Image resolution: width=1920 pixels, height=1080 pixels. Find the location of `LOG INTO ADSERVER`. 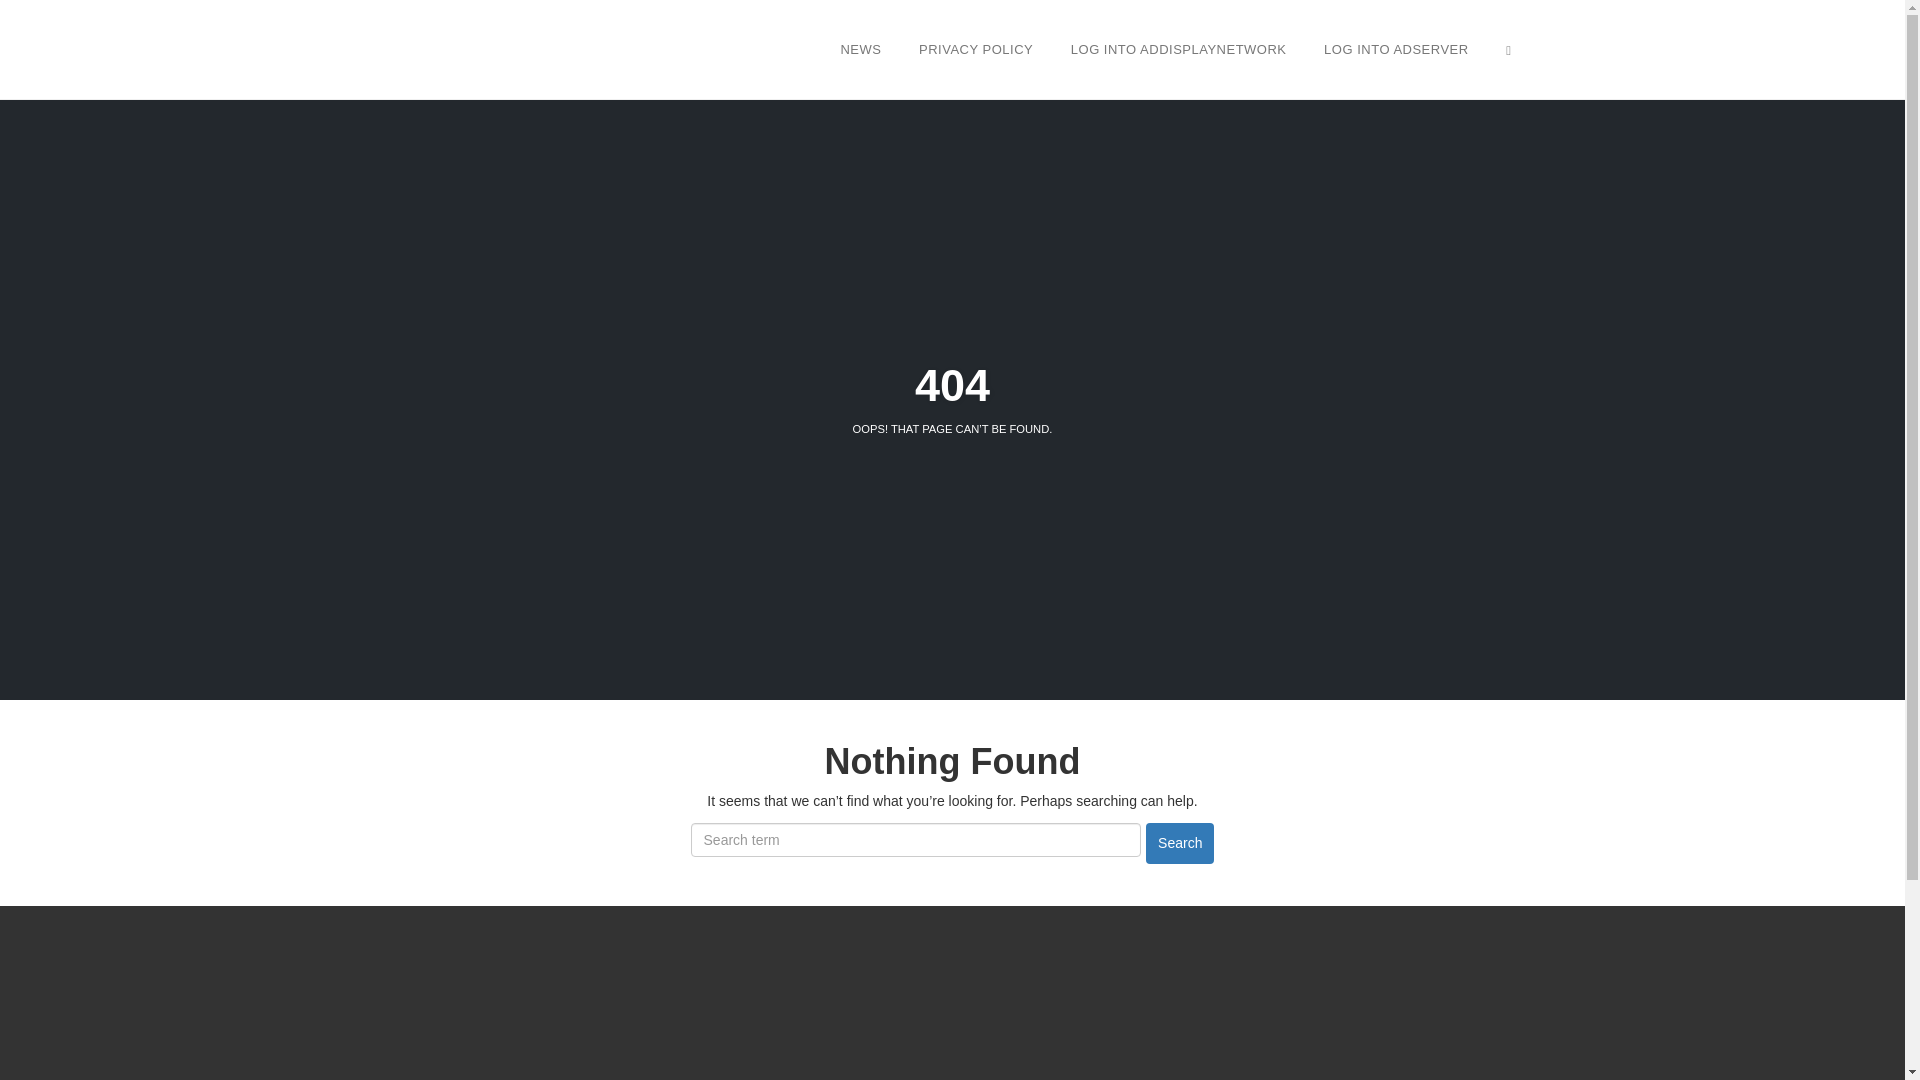

LOG INTO ADSERVER is located at coordinates (1396, 49).